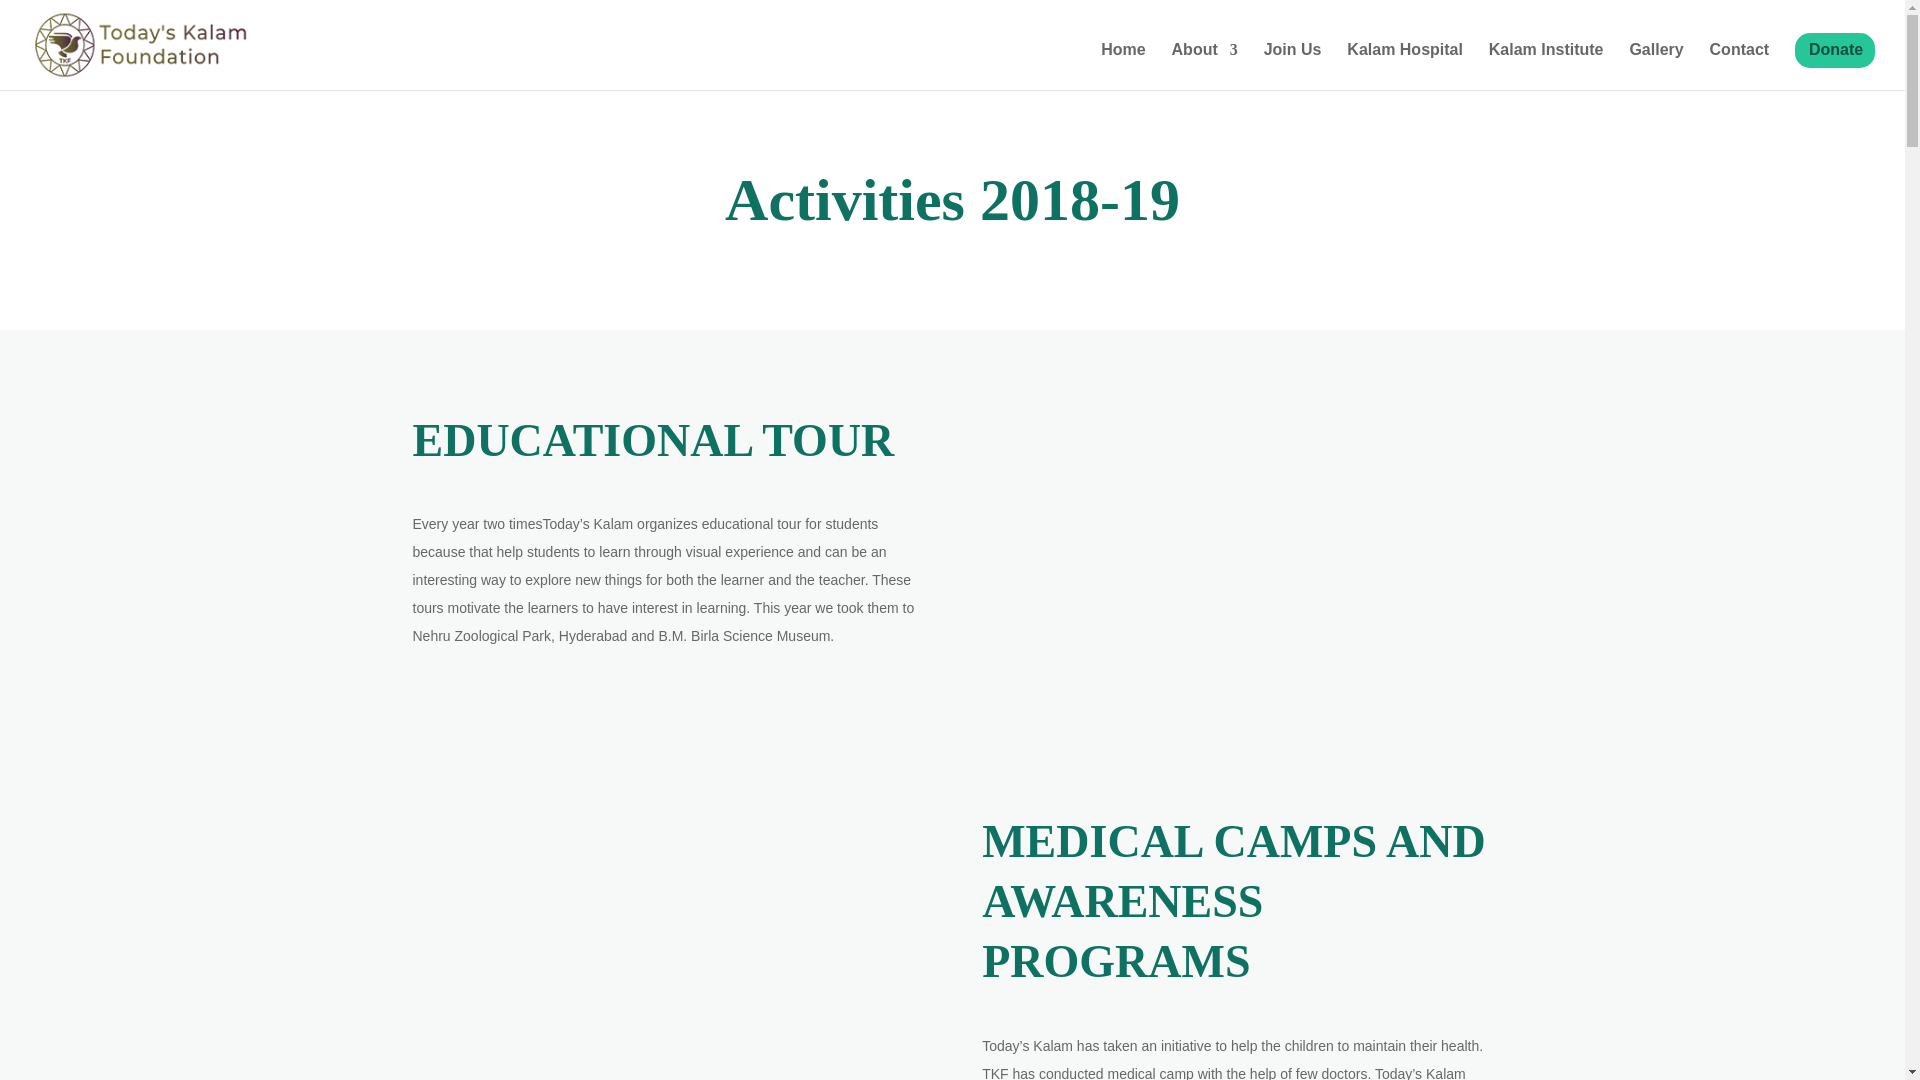 The image size is (1920, 1080). What do you see at coordinates (1122, 66) in the screenshot?
I see `Home` at bounding box center [1122, 66].